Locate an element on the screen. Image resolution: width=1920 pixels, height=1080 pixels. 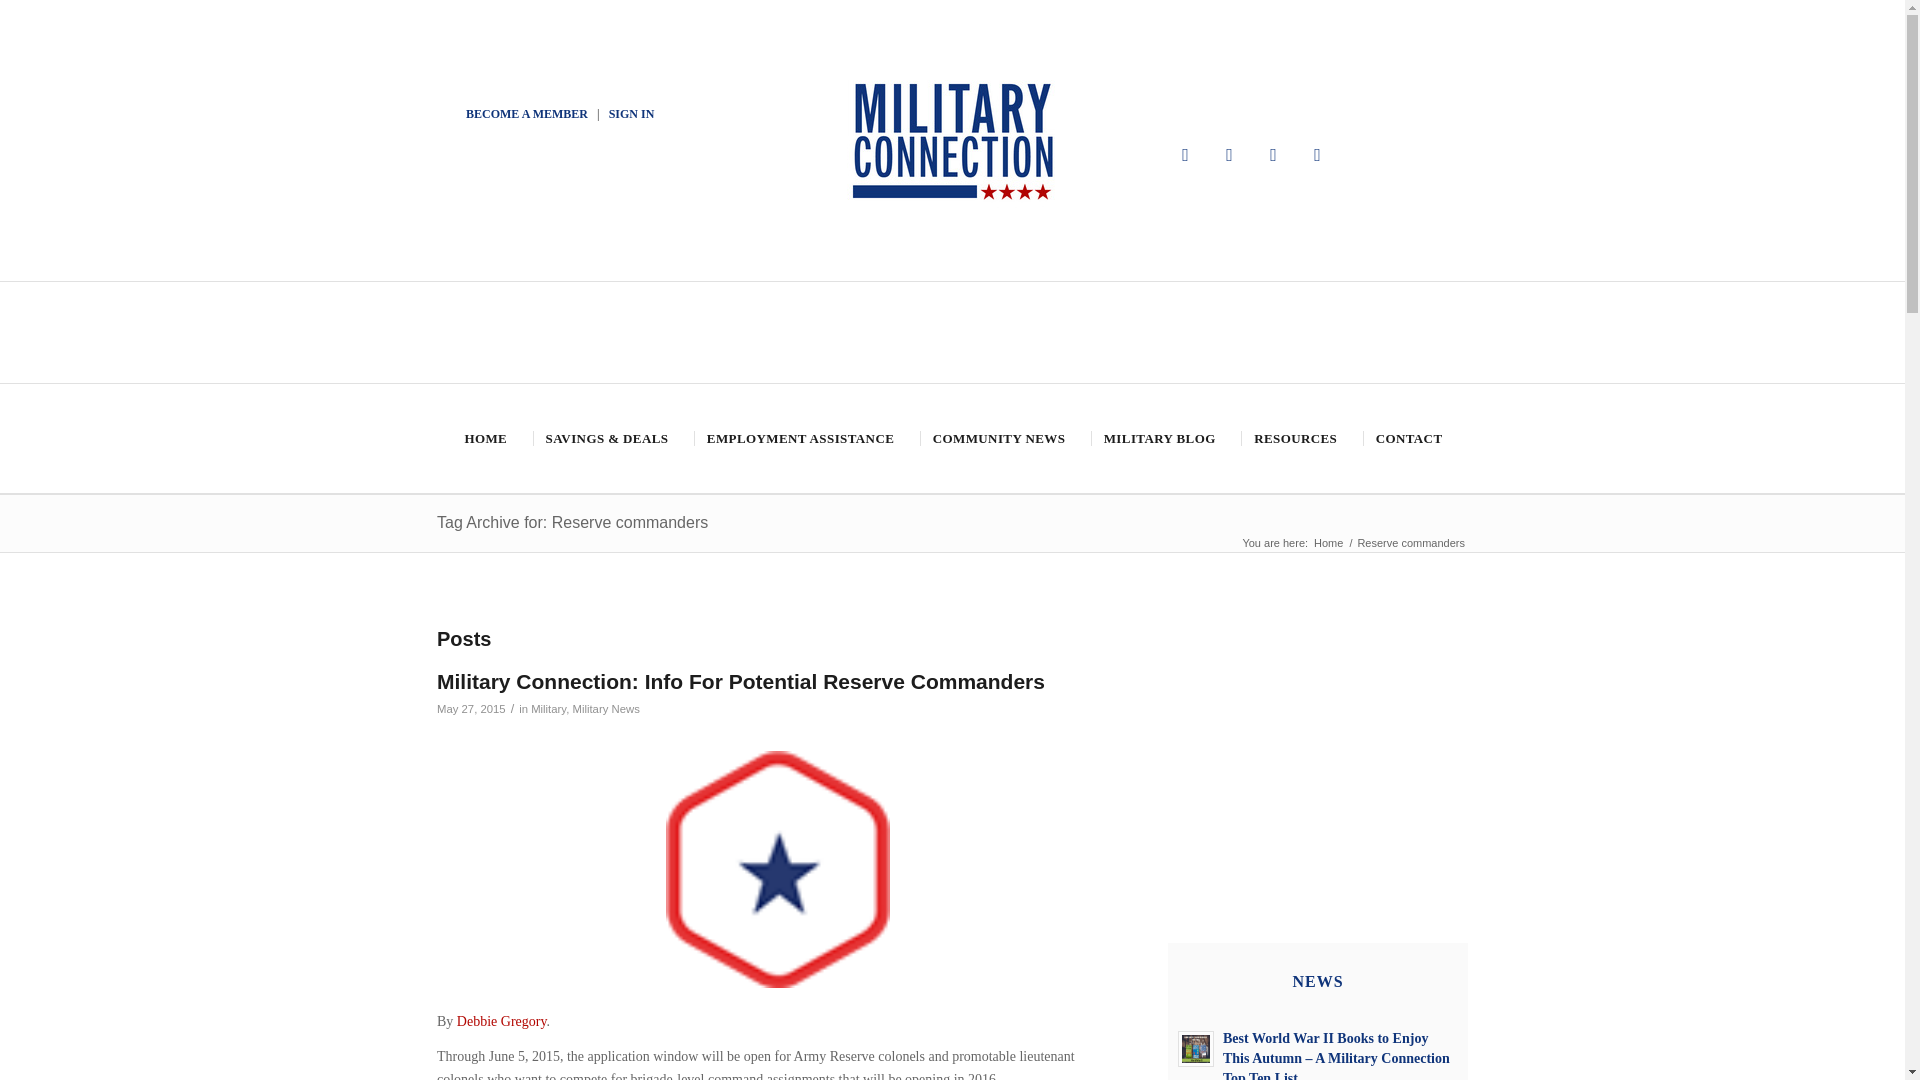
BECOME A MEMBER is located at coordinates (526, 113).